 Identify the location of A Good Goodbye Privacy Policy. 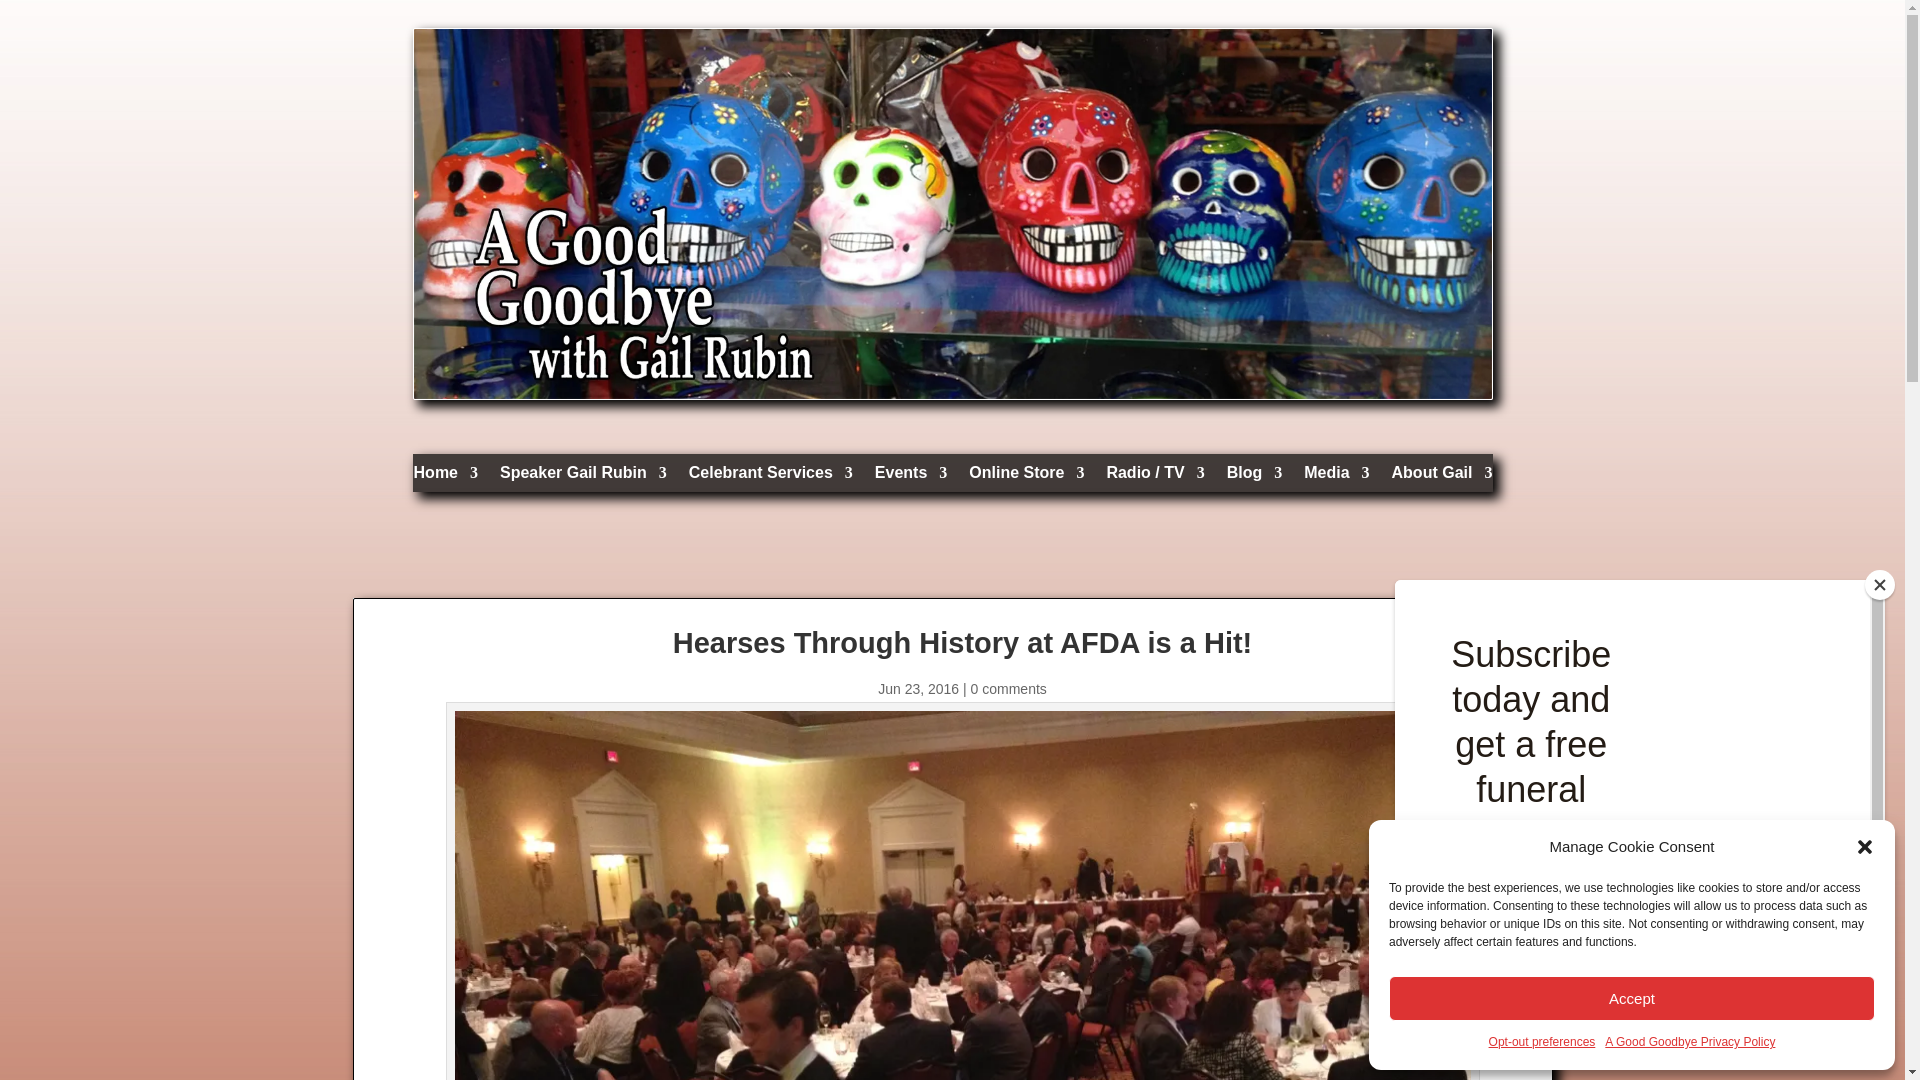
(1690, 1043).